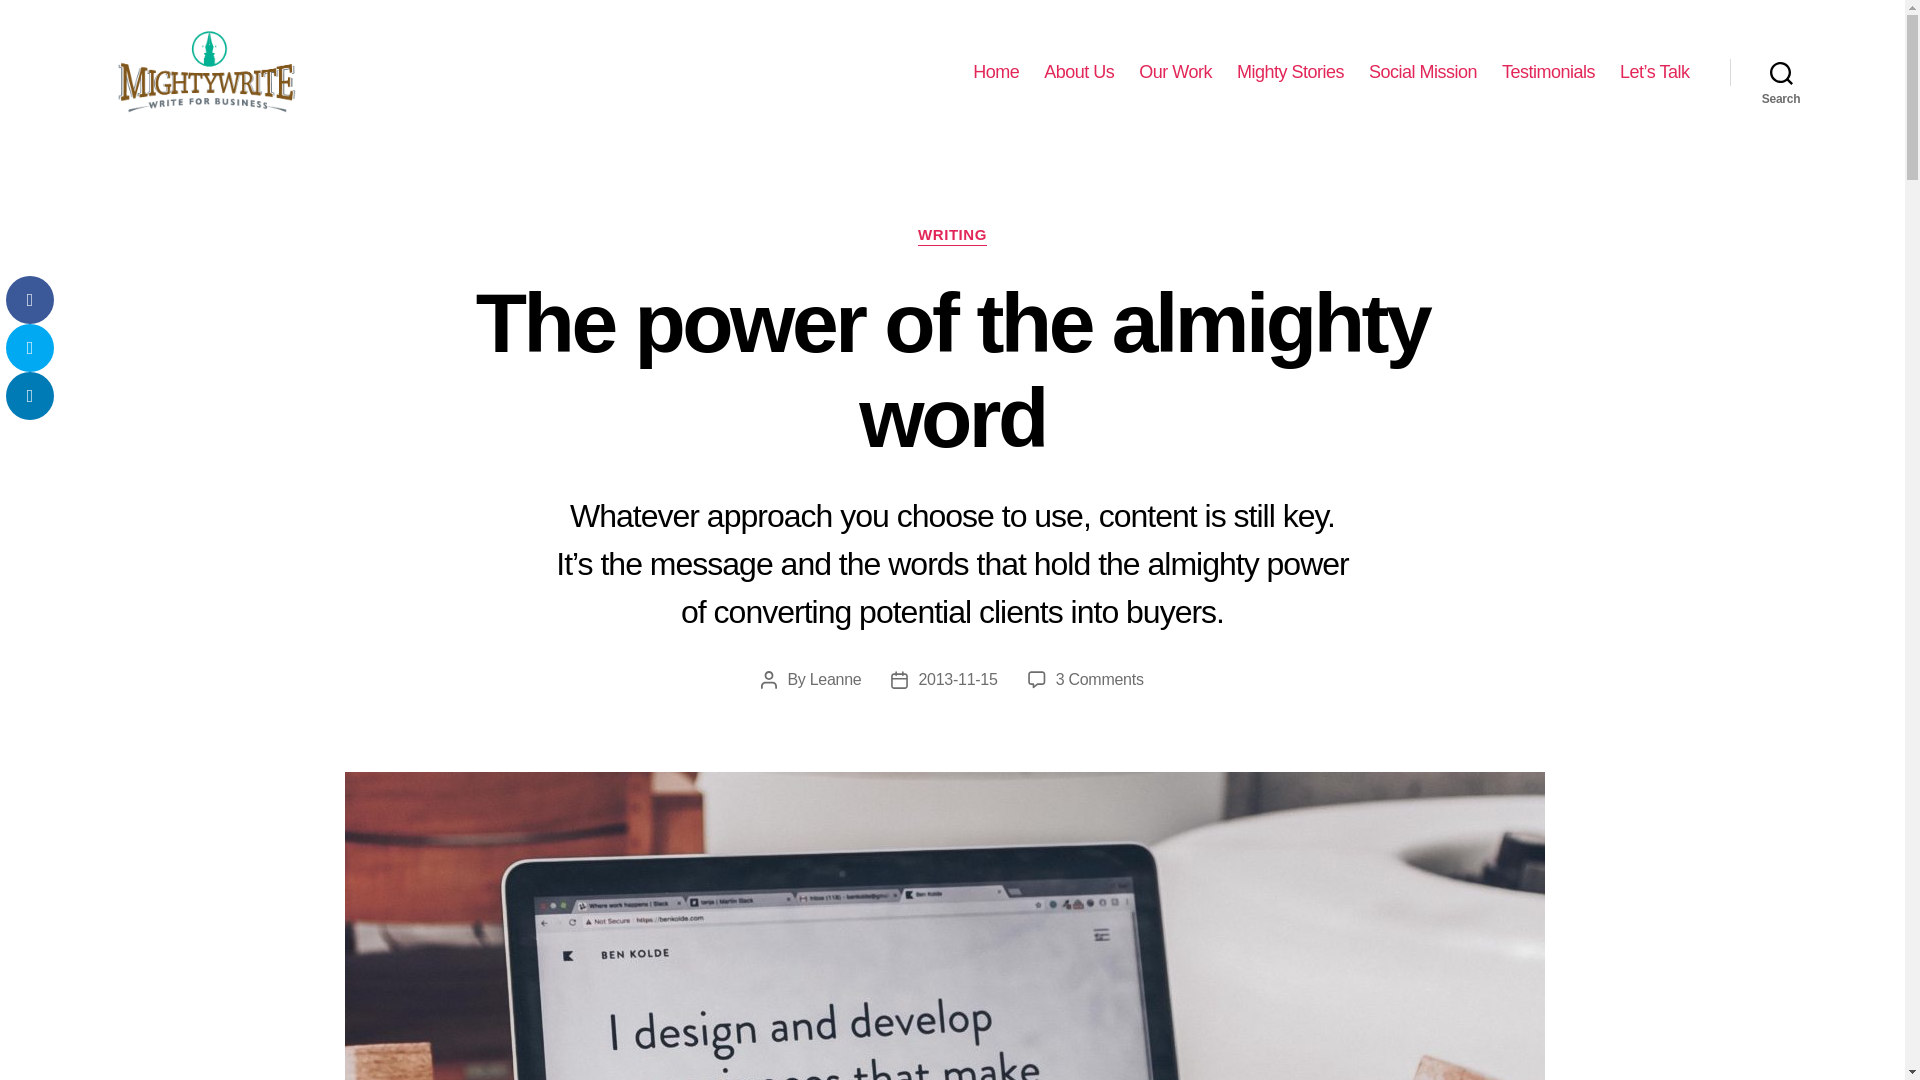  Describe the element at coordinates (952, 236) in the screenshot. I see `About Us` at that location.